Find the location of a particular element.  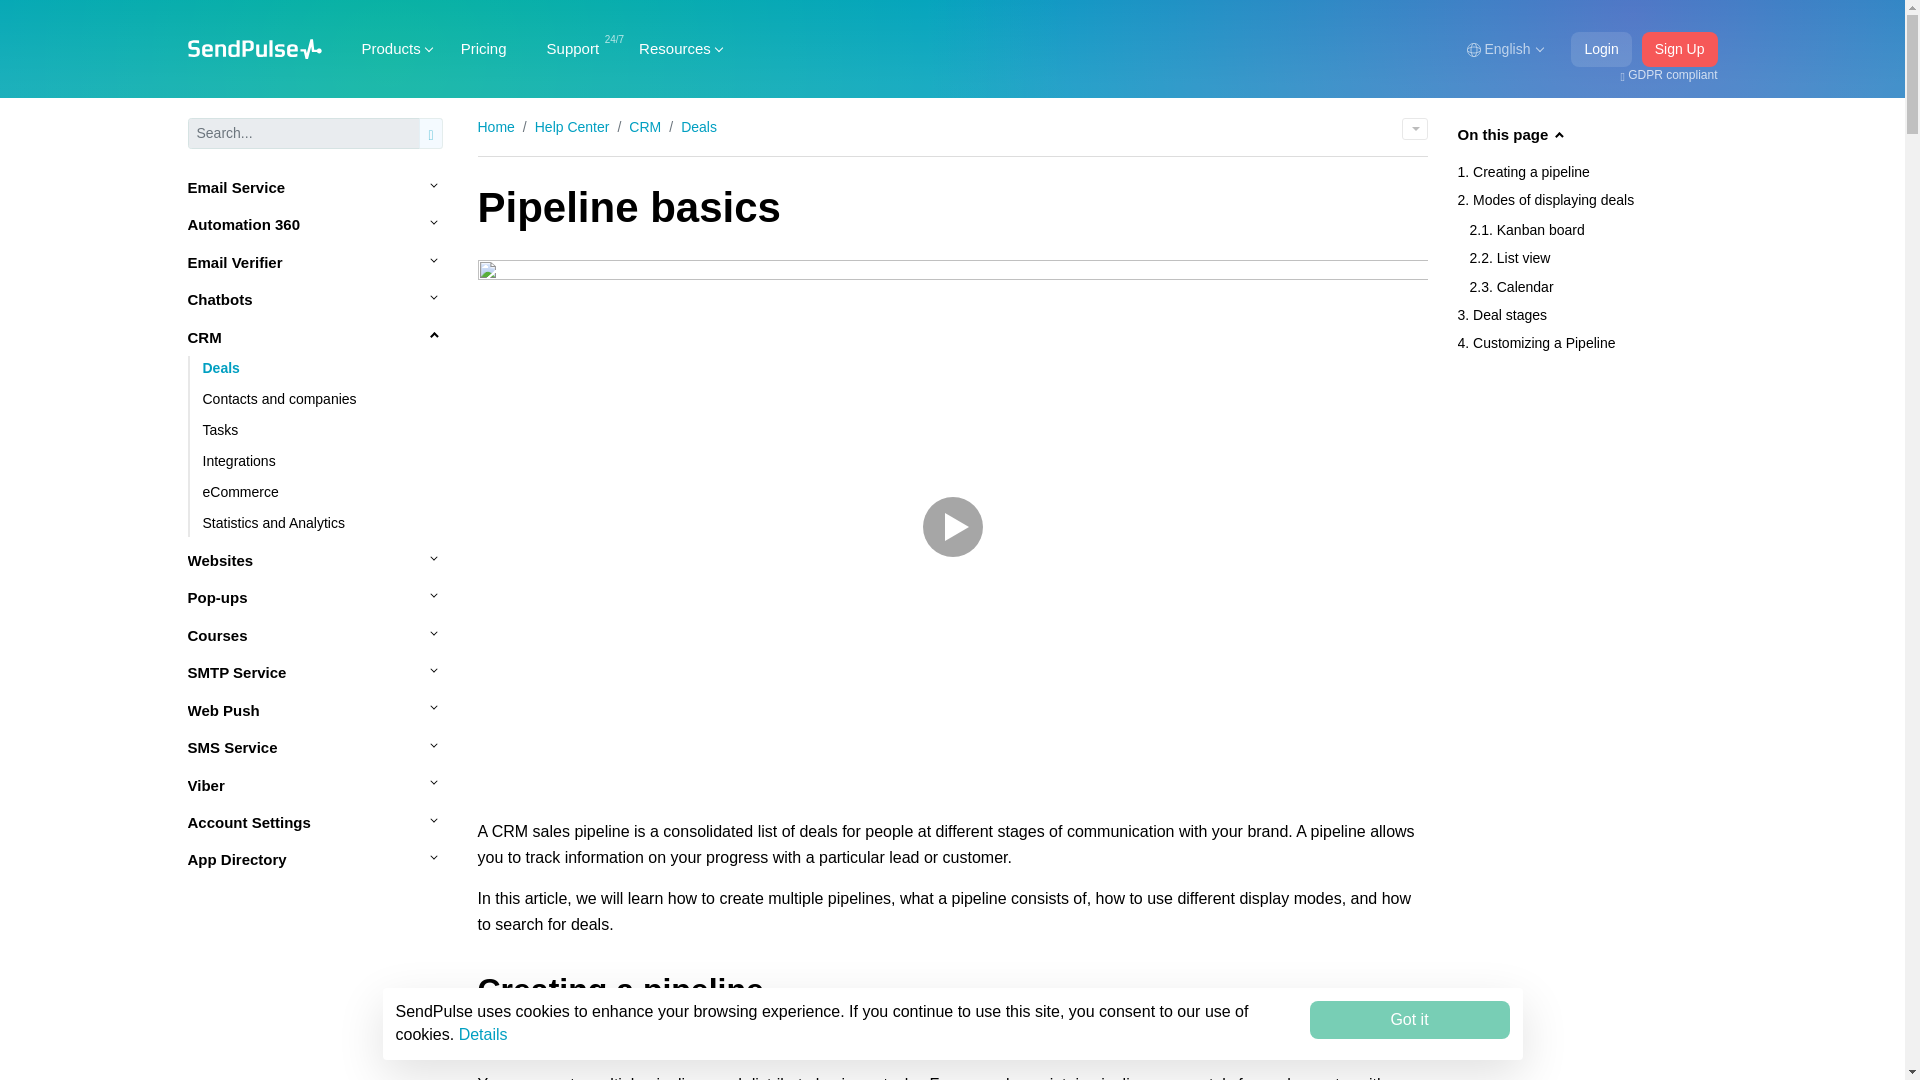

Products is located at coordinates (391, 48).